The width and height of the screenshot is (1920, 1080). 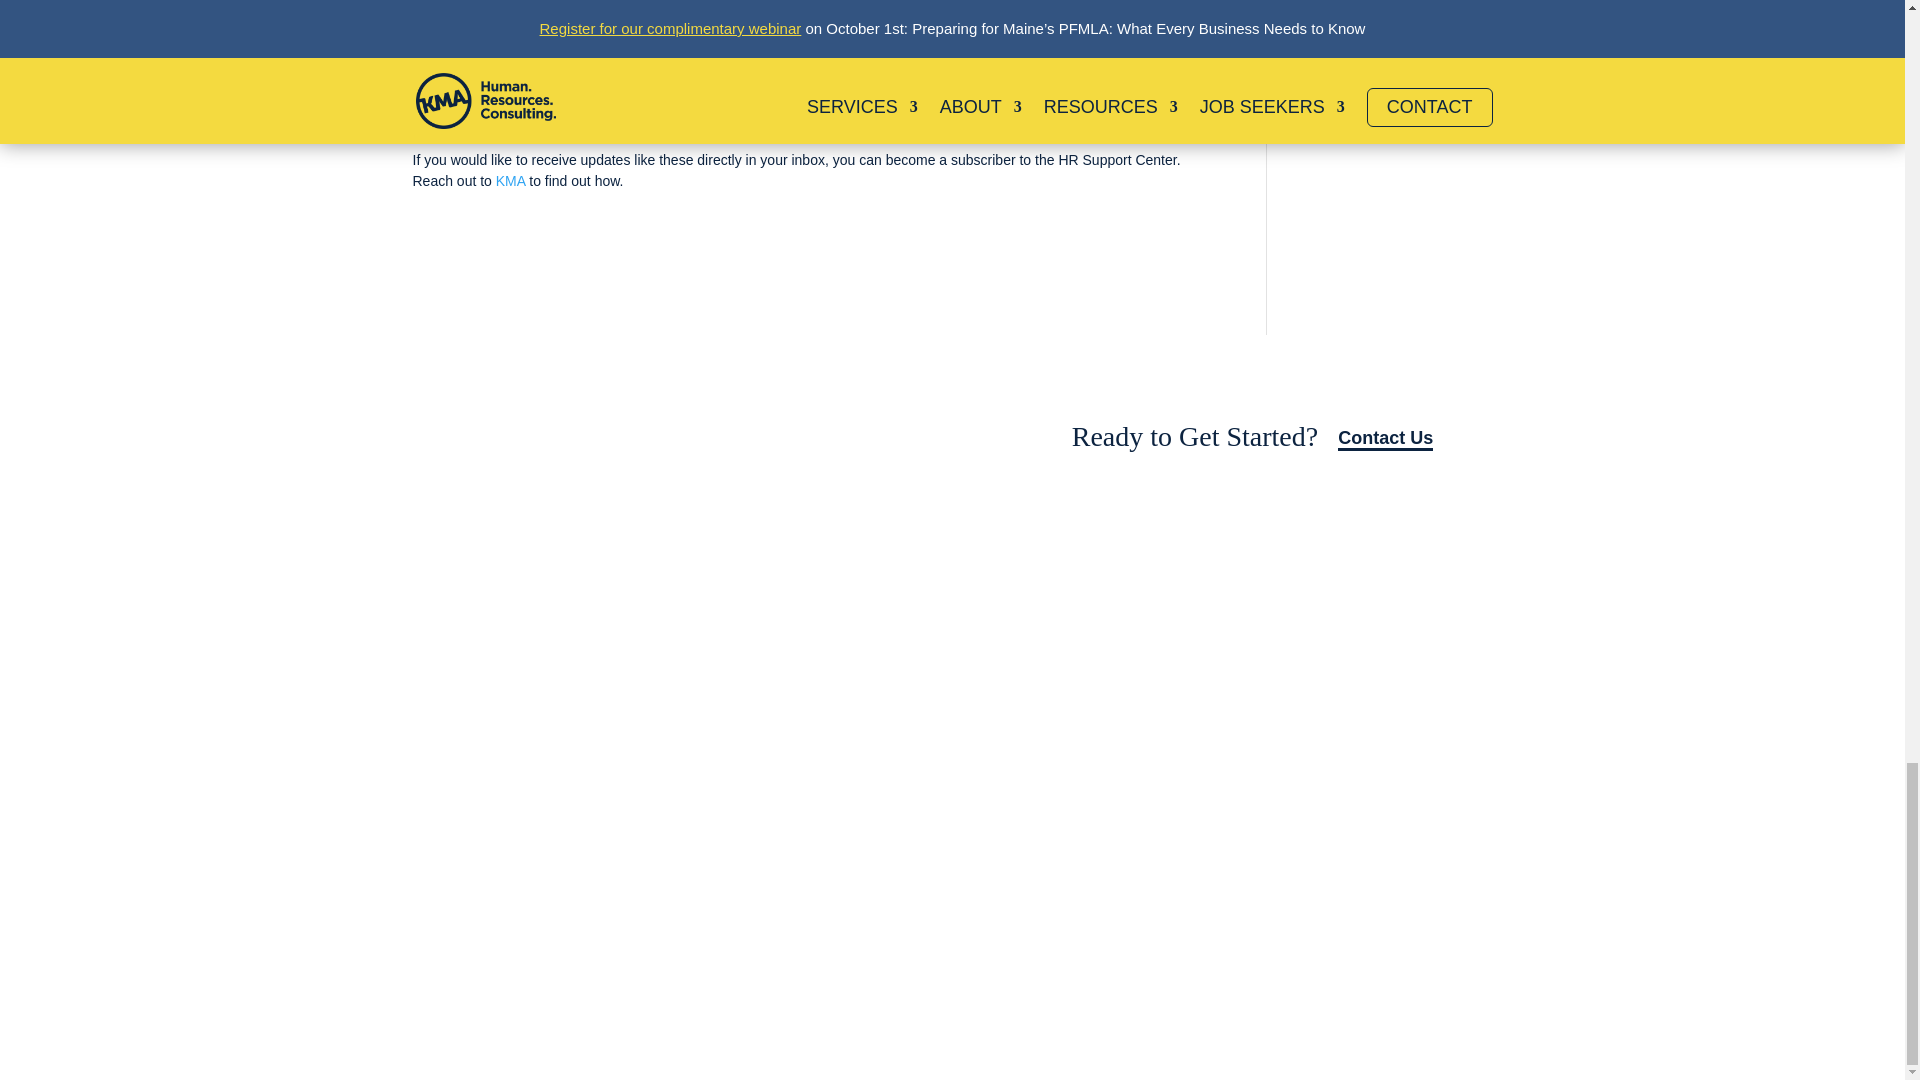 I want to click on The Stakeholders, so click(x=1056, y=702).